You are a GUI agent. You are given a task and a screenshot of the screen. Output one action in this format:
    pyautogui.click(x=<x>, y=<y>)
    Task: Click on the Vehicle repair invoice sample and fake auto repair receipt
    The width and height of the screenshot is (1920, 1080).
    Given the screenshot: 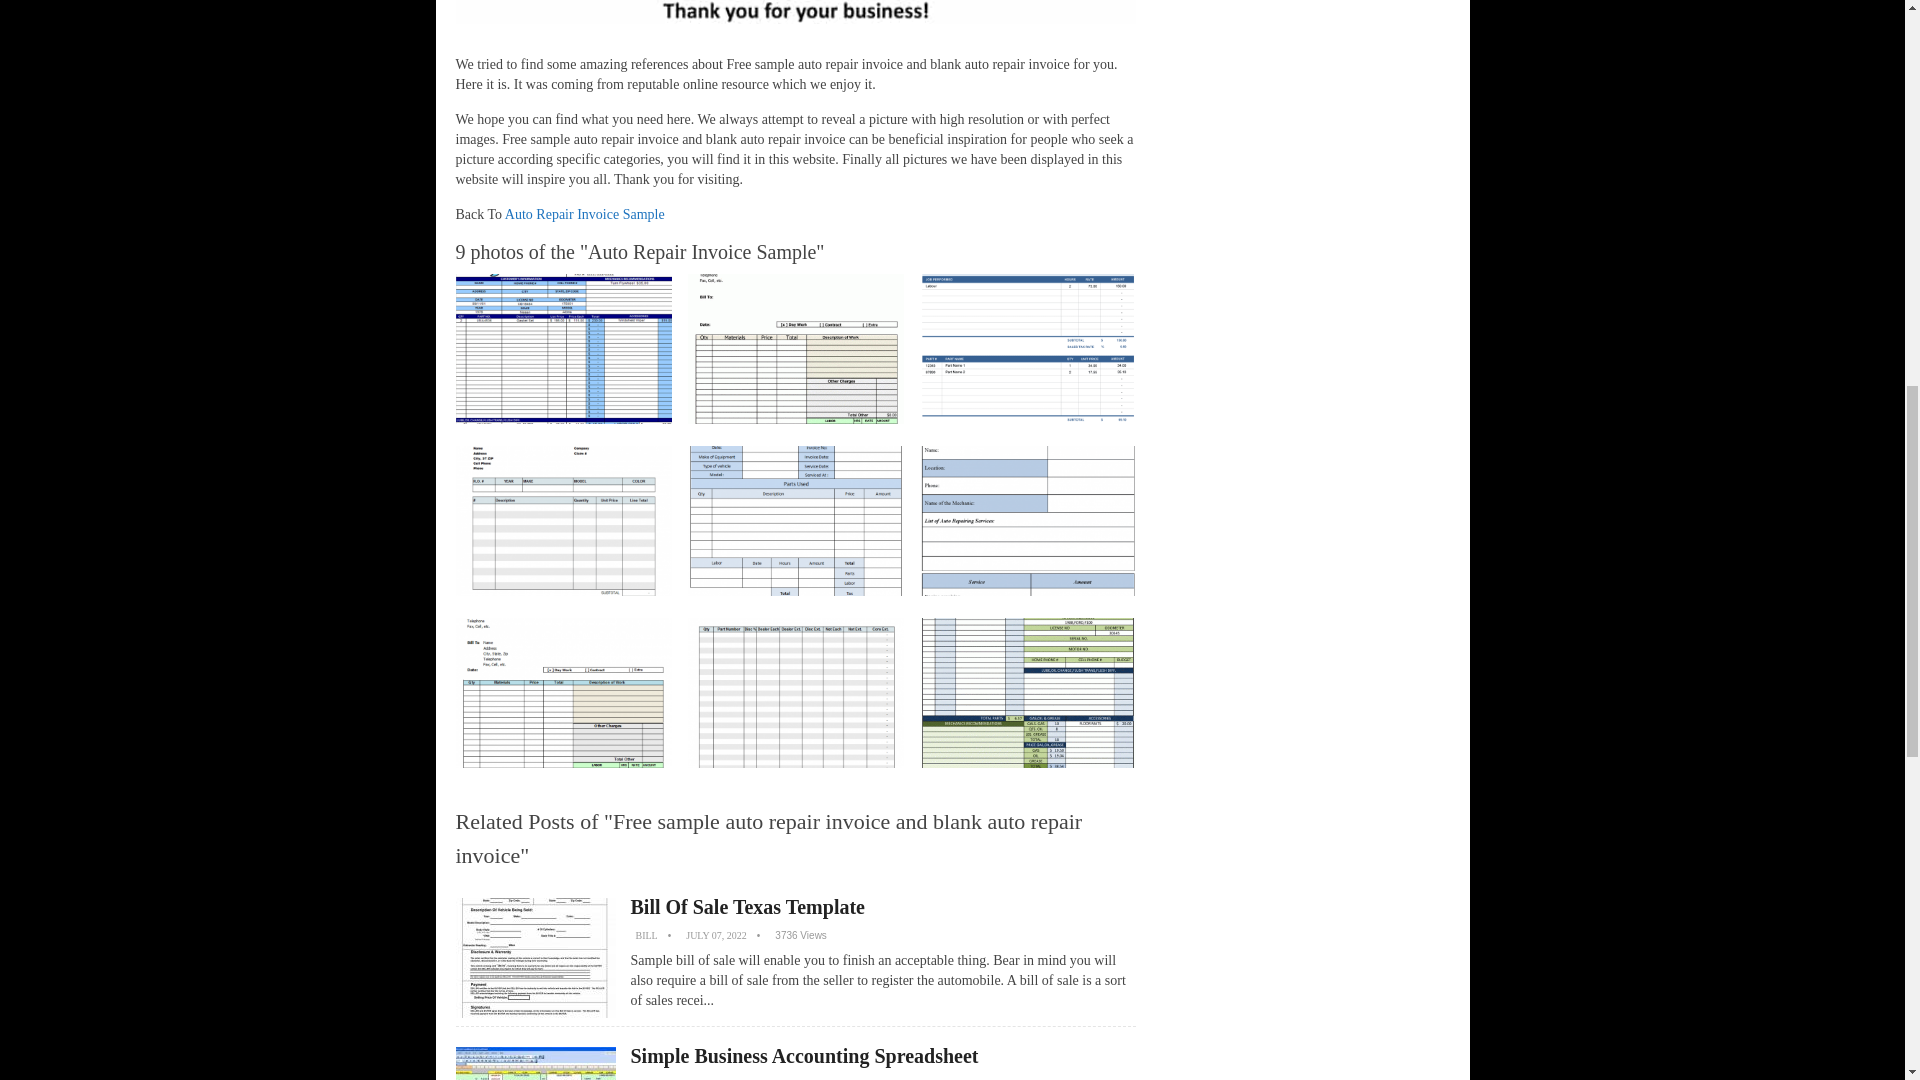 What is the action you would take?
    pyautogui.click(x=1028, y=692)
    